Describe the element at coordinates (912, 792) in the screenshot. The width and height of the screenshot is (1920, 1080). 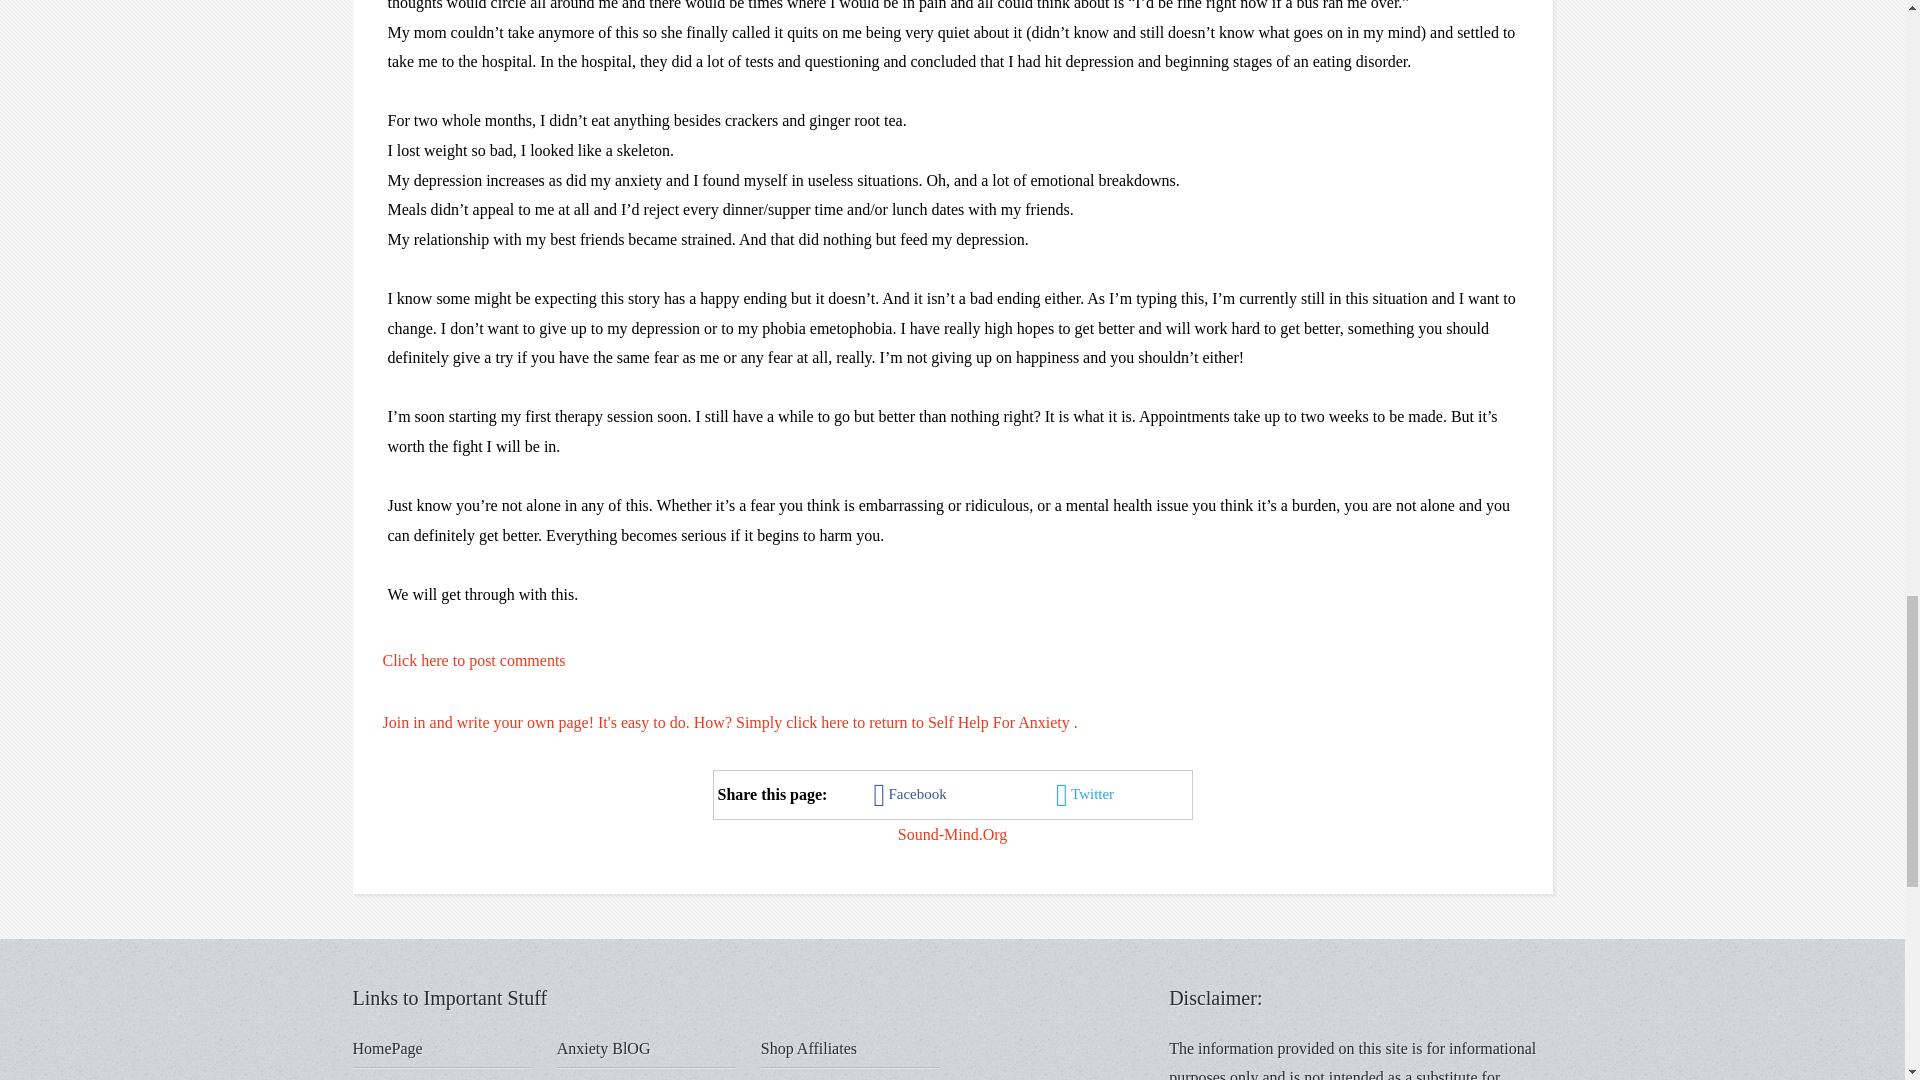
I see `Facebook` at that location.